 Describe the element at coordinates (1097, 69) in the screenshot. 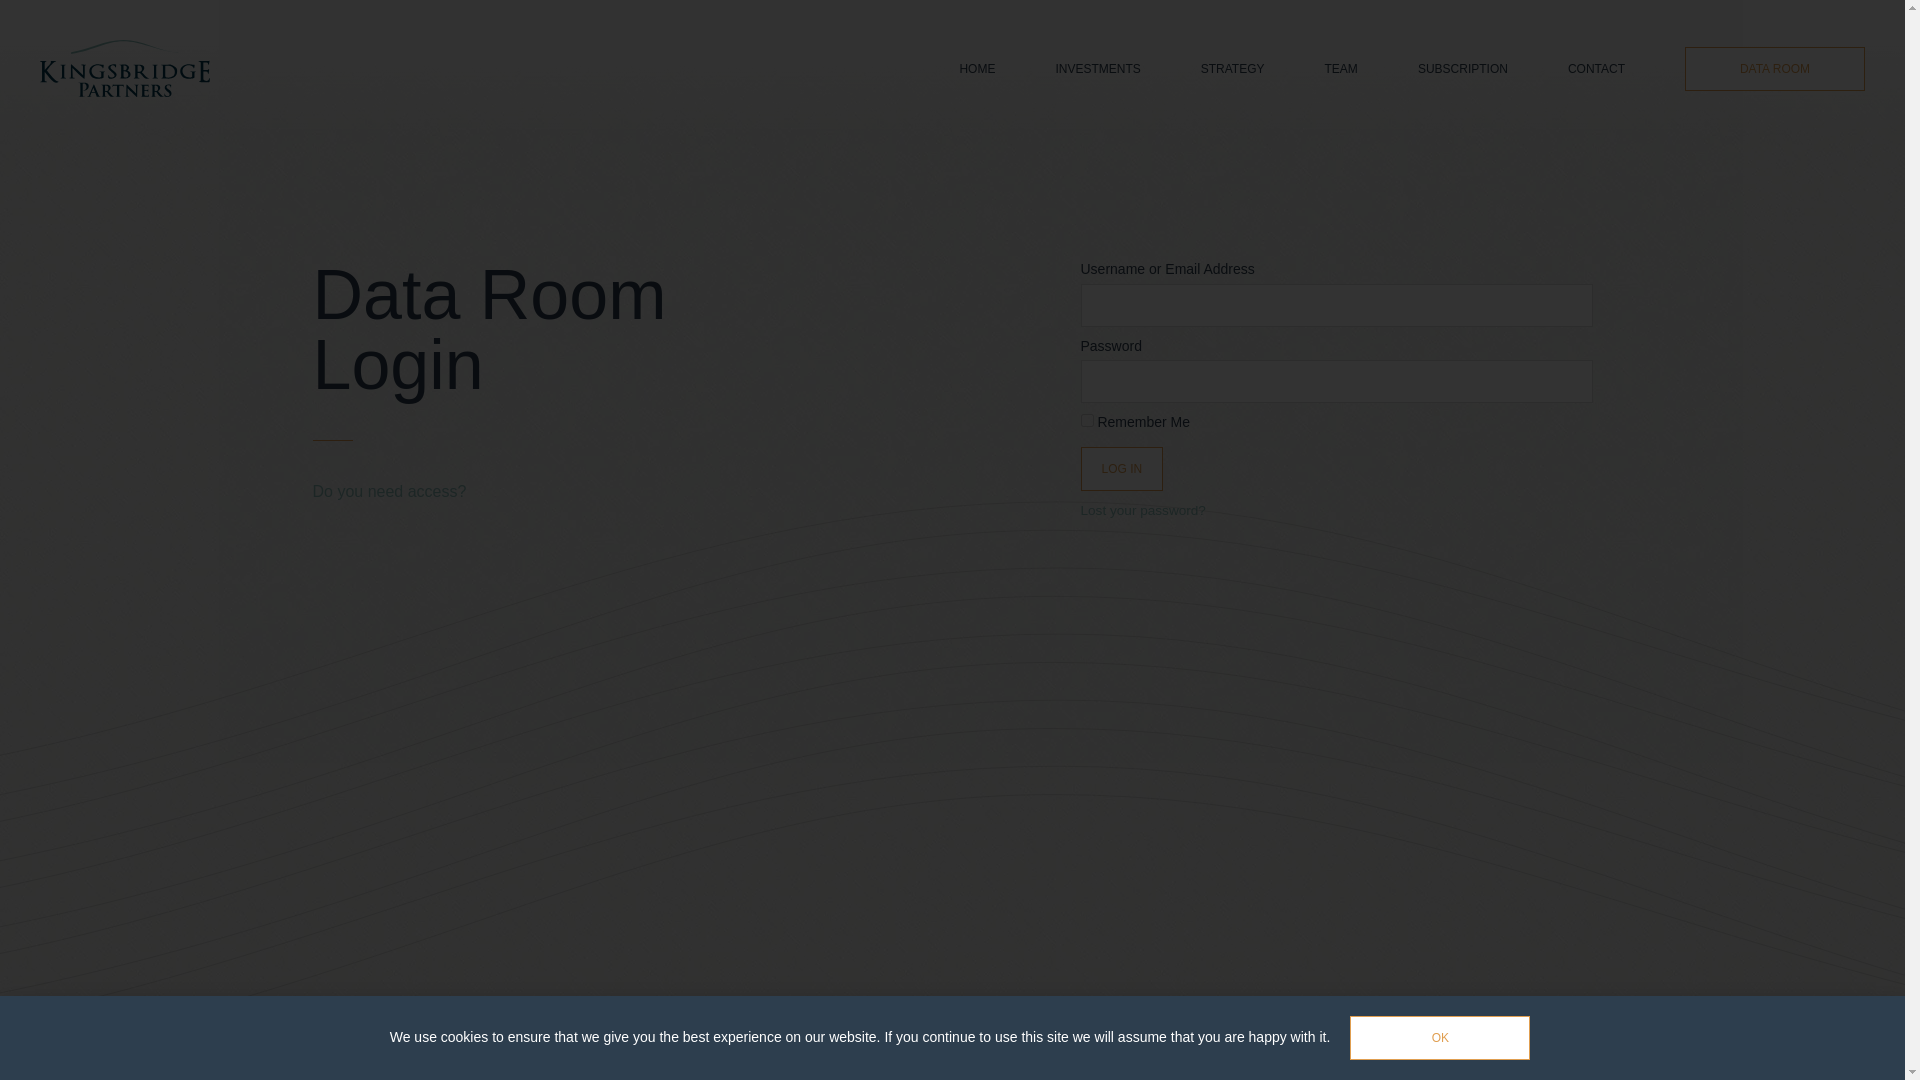

I see `INVESTMENTS` at that location.